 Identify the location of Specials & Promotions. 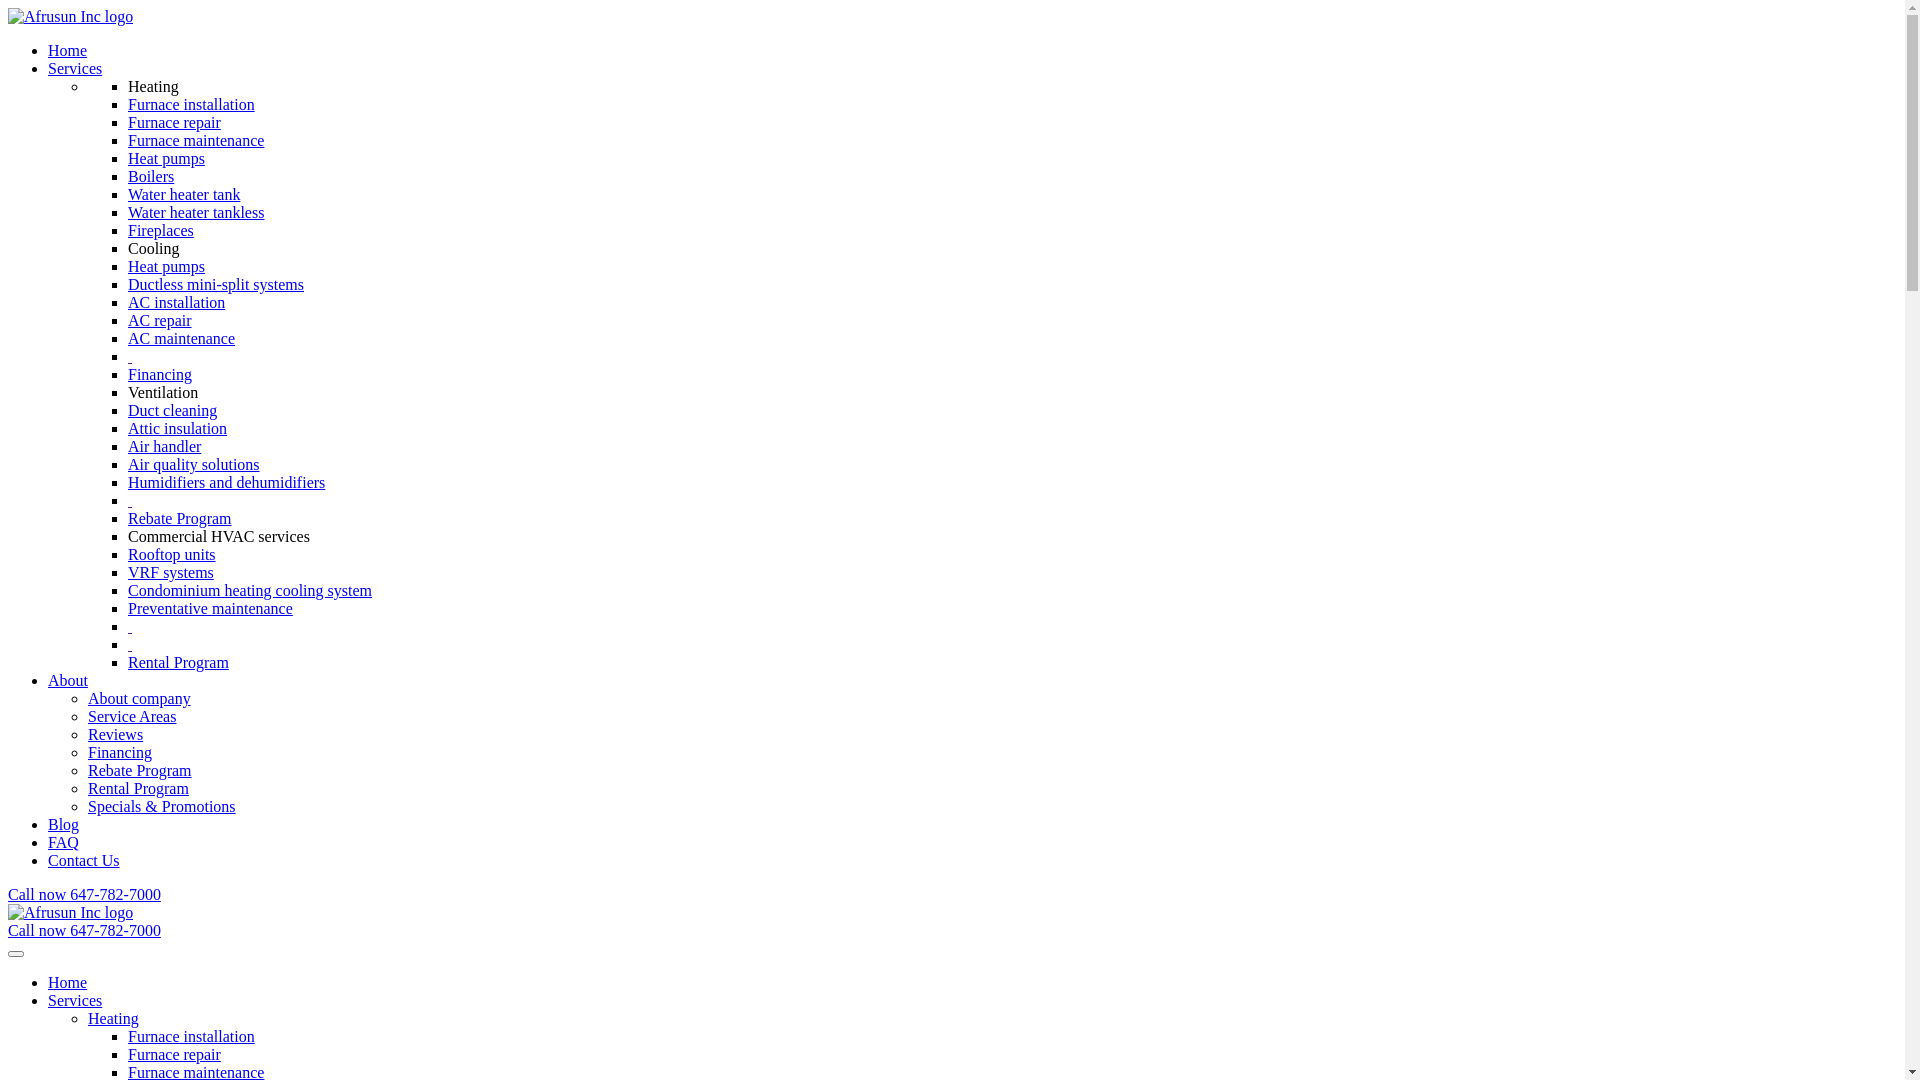
(162, 806).